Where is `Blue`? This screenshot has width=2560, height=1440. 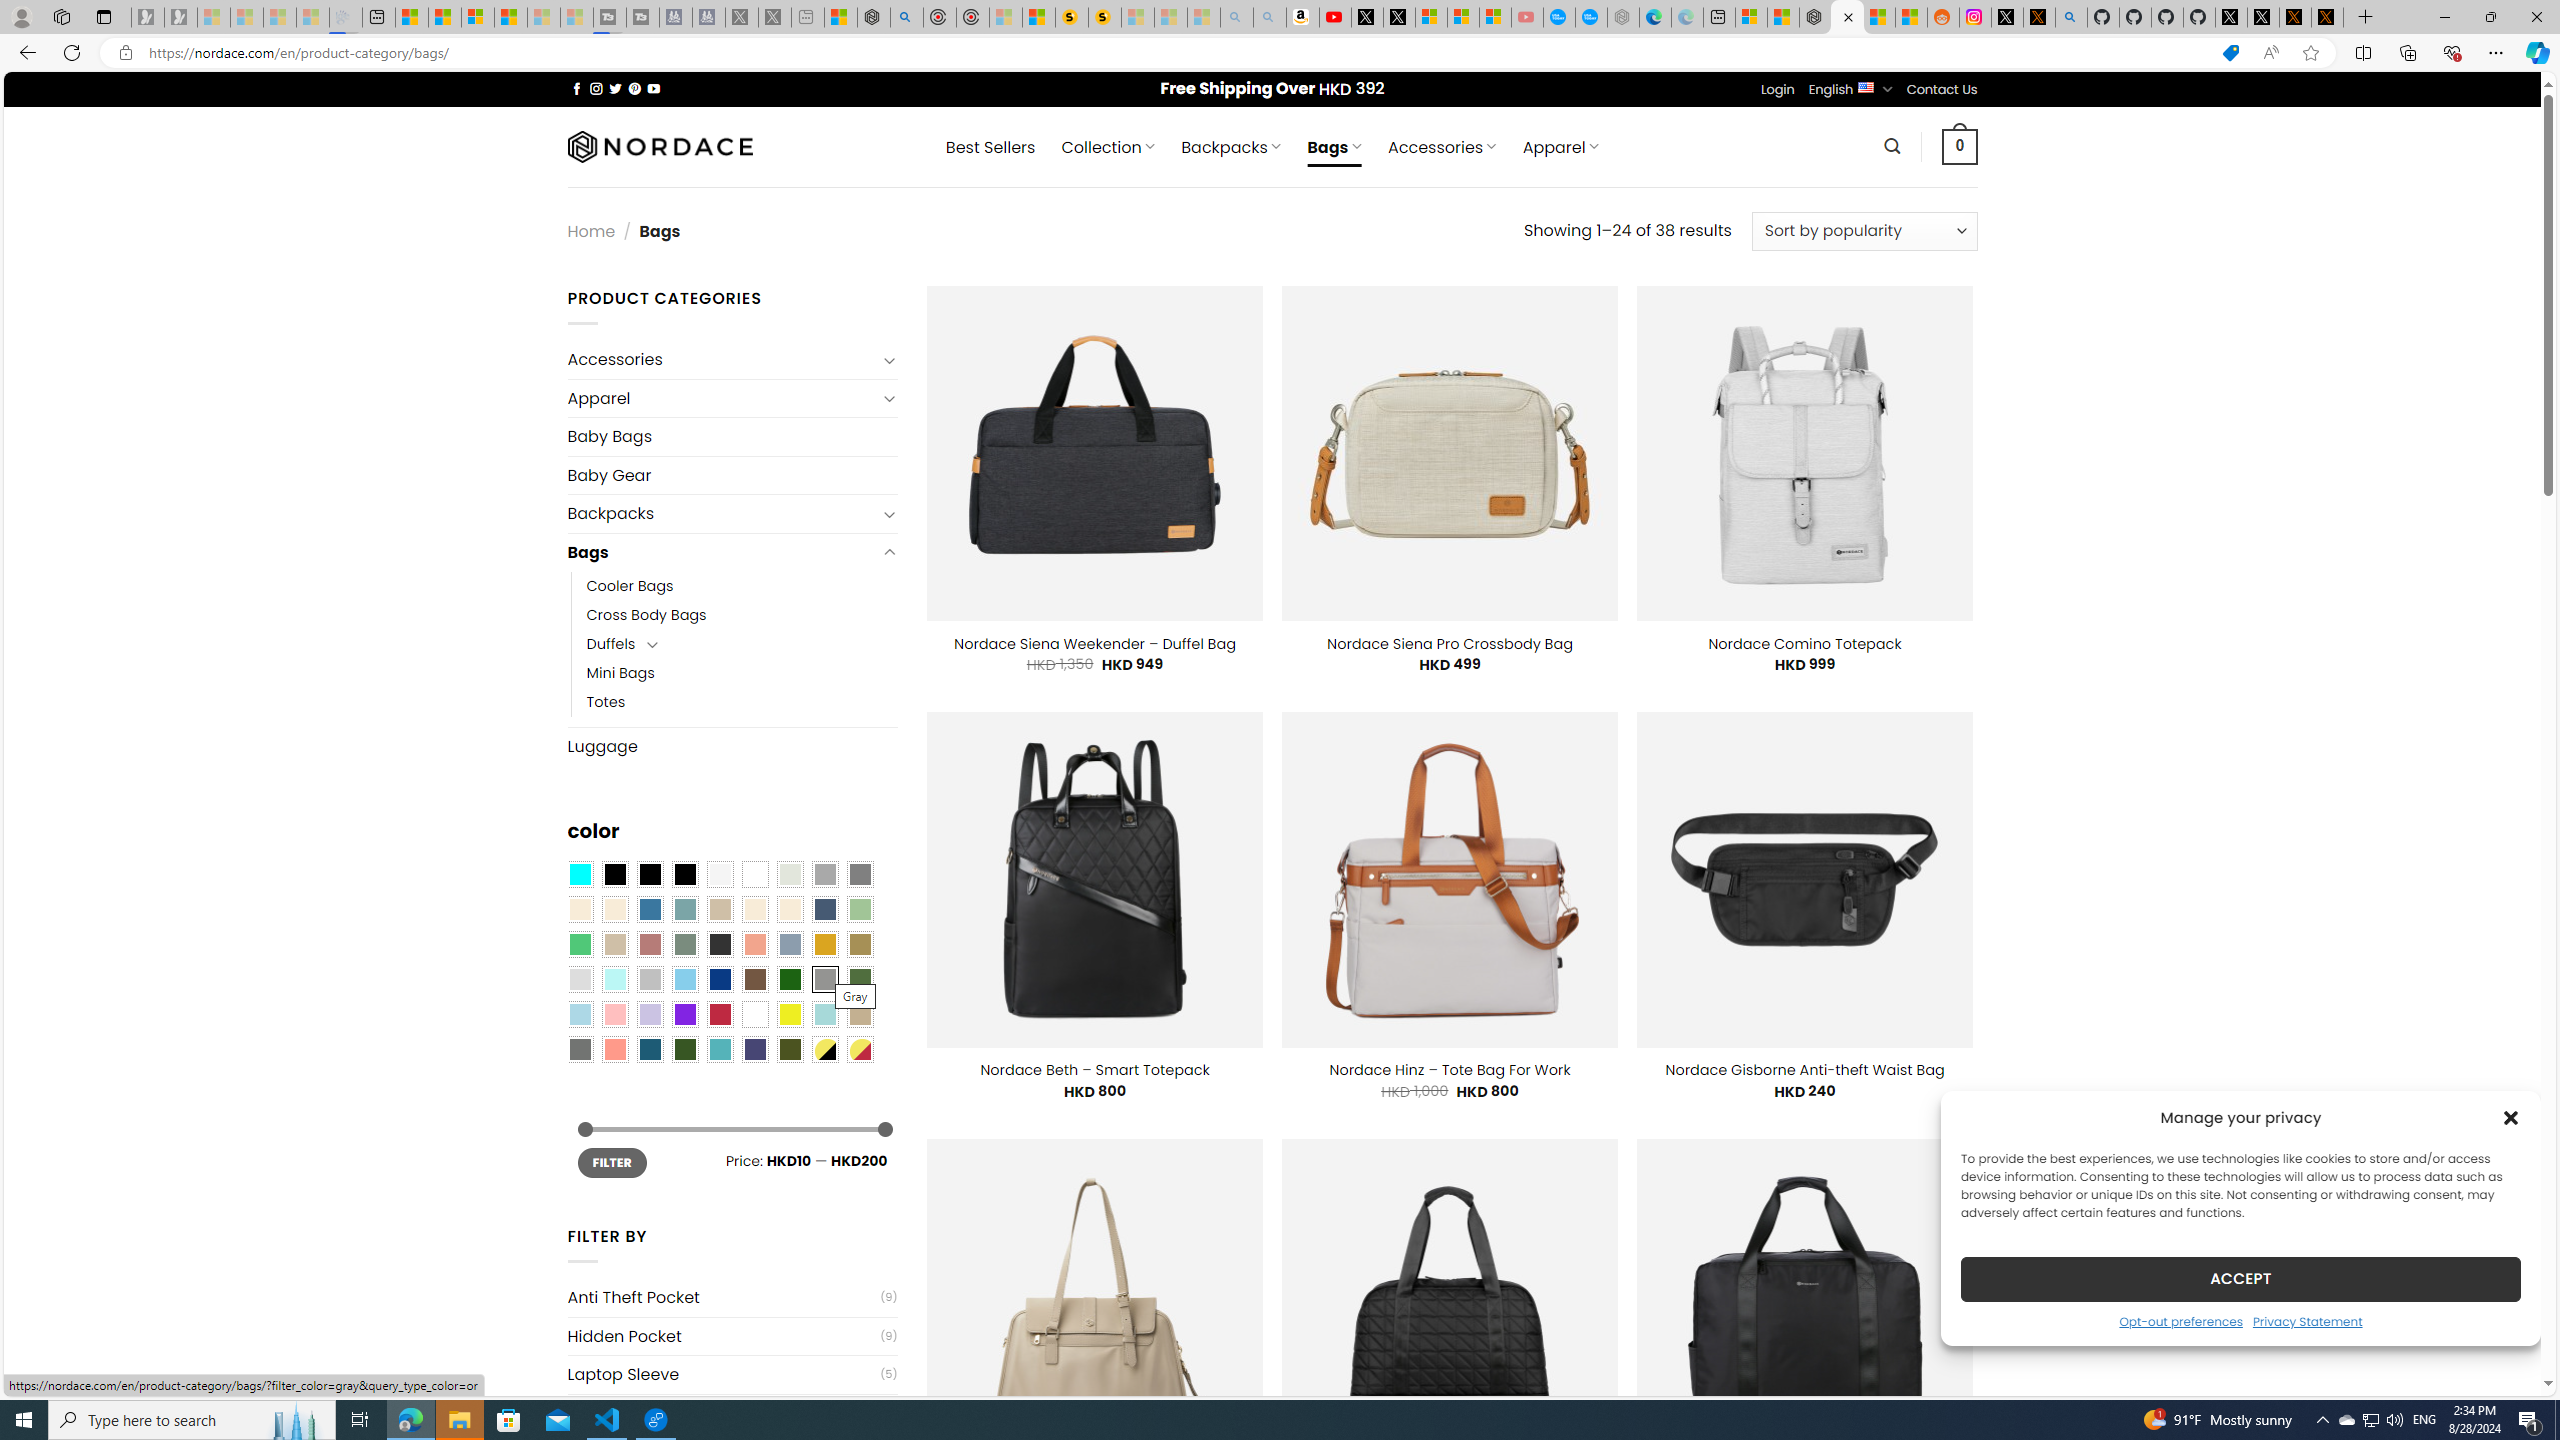
Blue is located at coordinates (650, 910).